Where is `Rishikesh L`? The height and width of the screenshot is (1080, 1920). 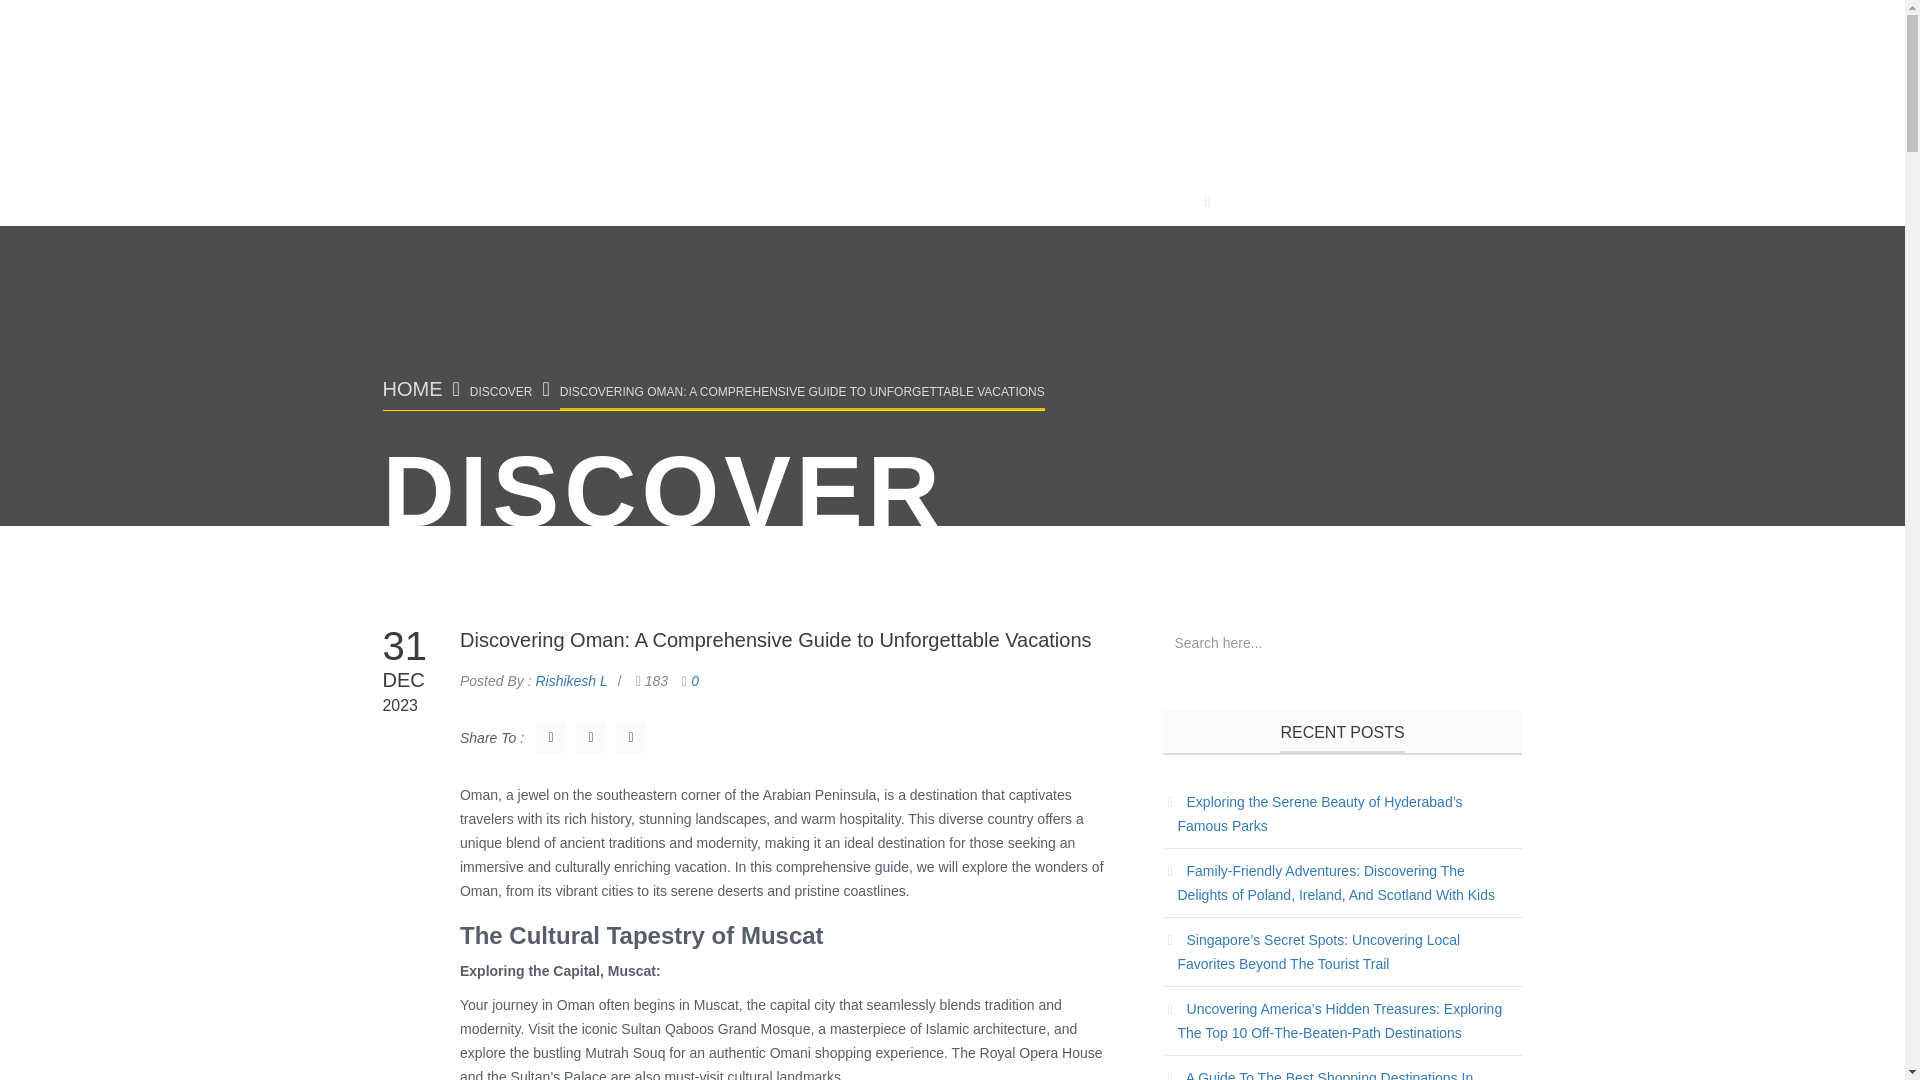
Rishikesh L is located at coordinates (570, 680).